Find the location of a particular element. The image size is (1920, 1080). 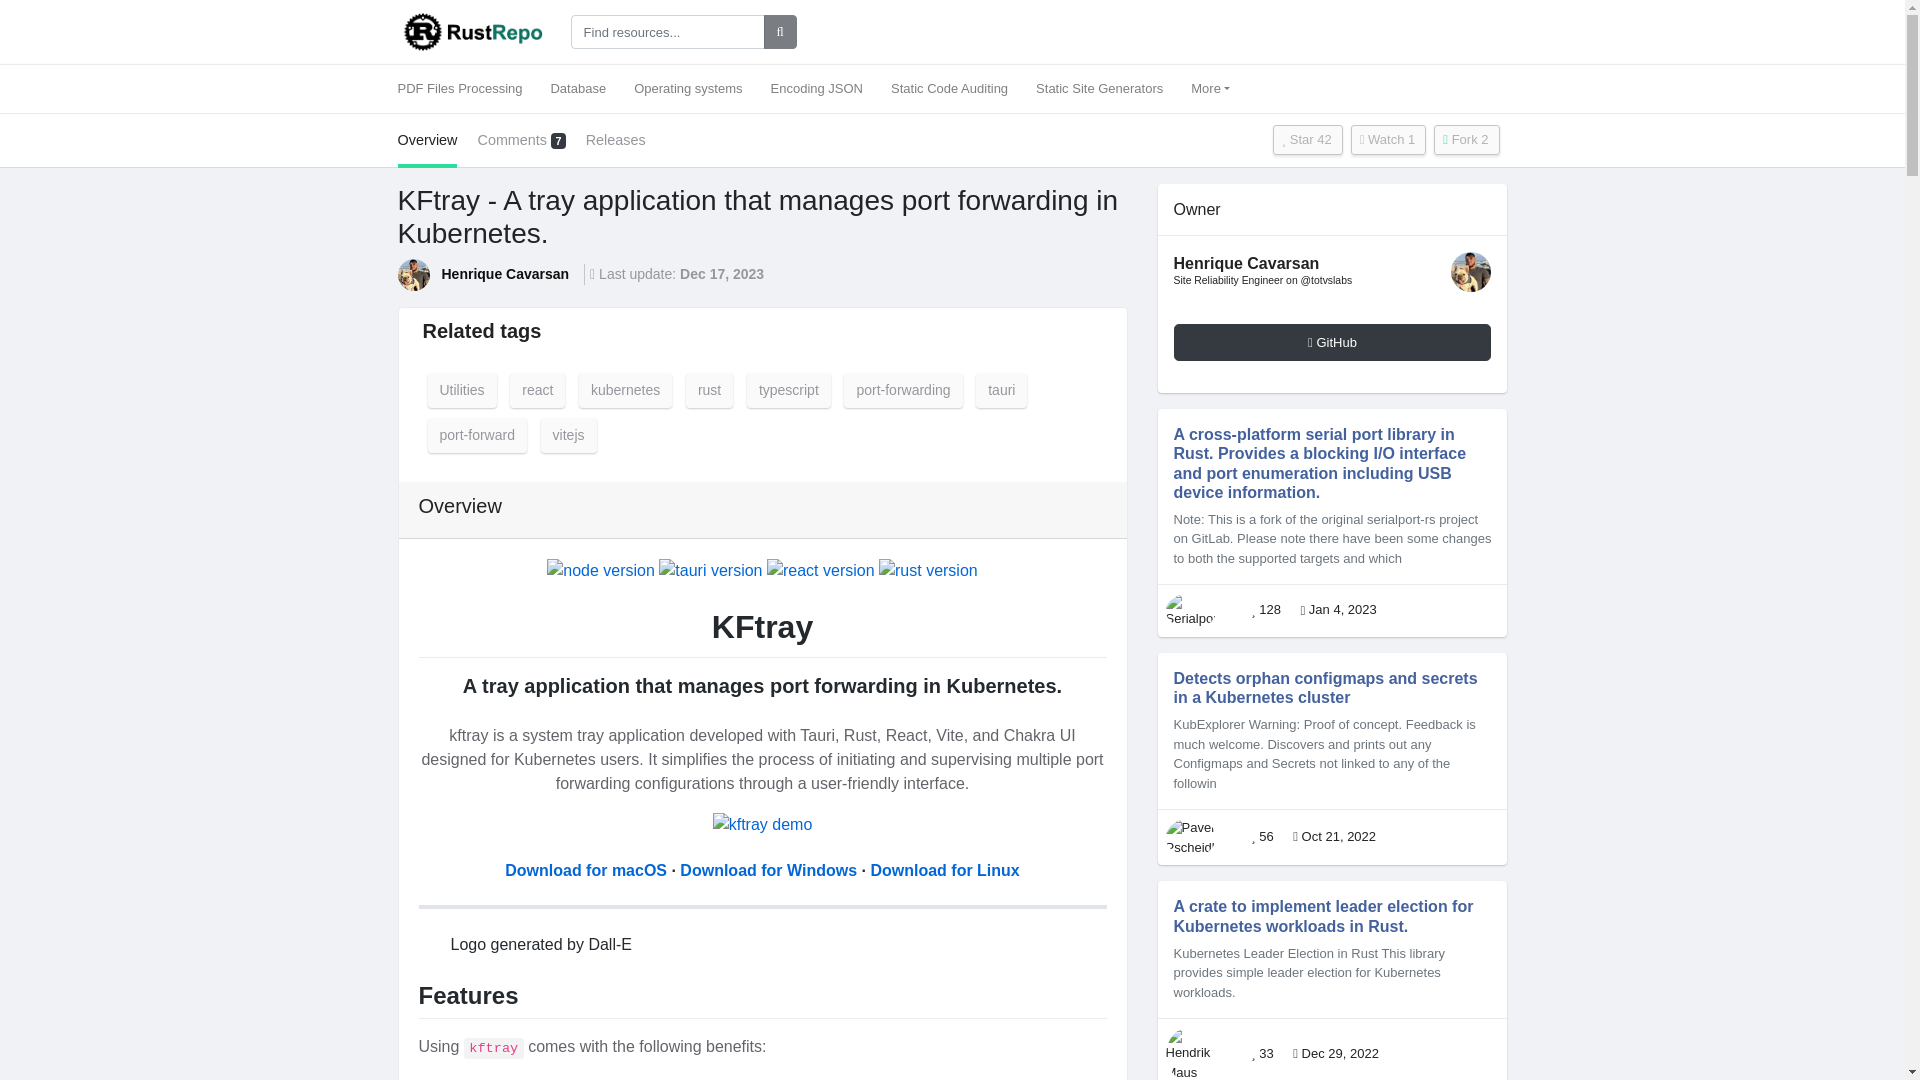

Encoding JSON is located at coordinates (816, 88).